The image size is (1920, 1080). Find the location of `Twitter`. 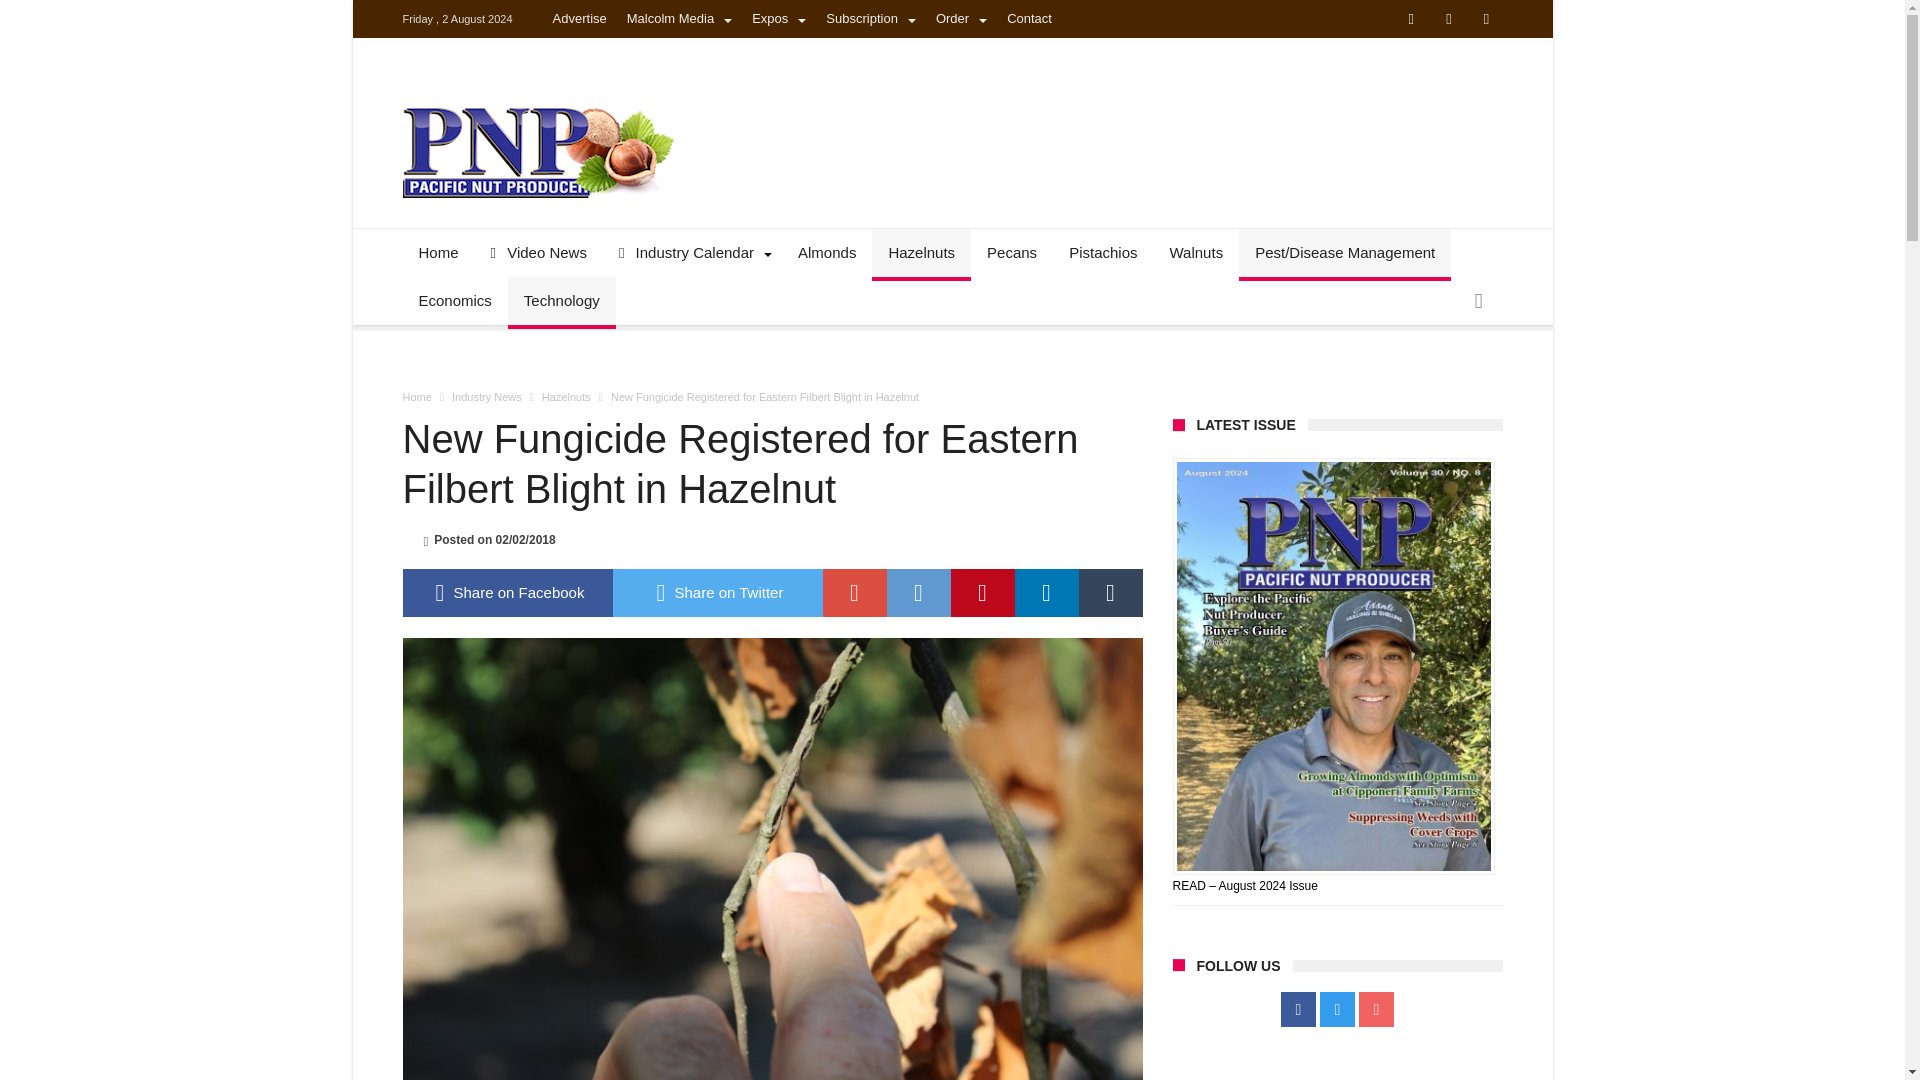

Twitter is located at coordinates (1448, 20).